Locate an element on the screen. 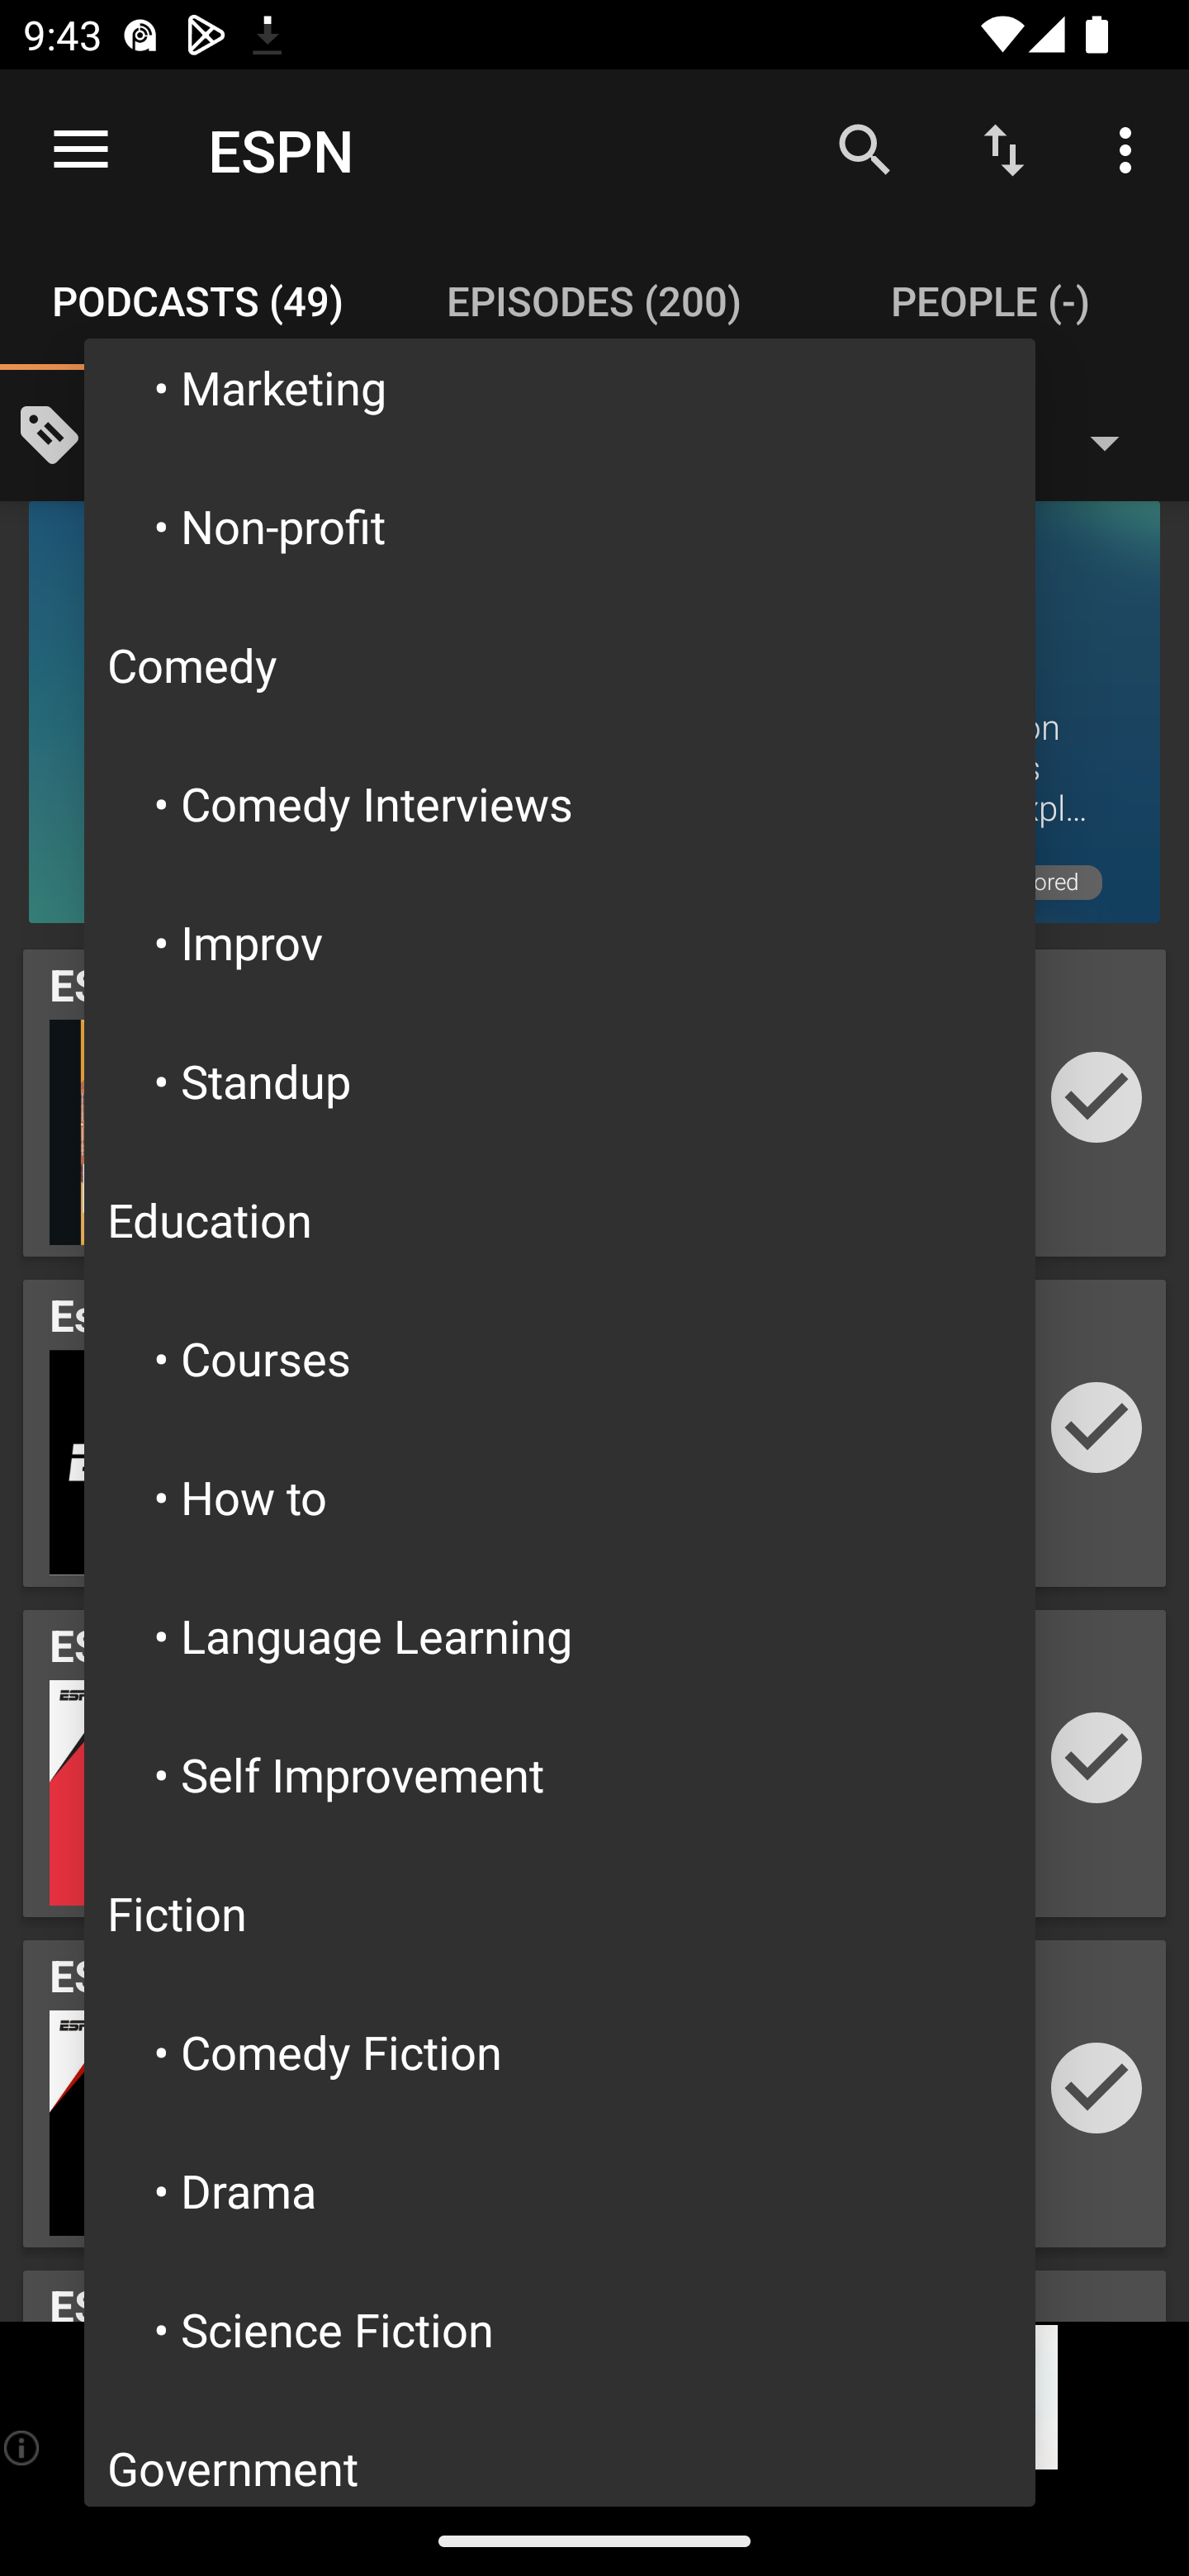 This screenshot has height=2576, width=1189.     • Standup is located at coordinates (560, 1080).